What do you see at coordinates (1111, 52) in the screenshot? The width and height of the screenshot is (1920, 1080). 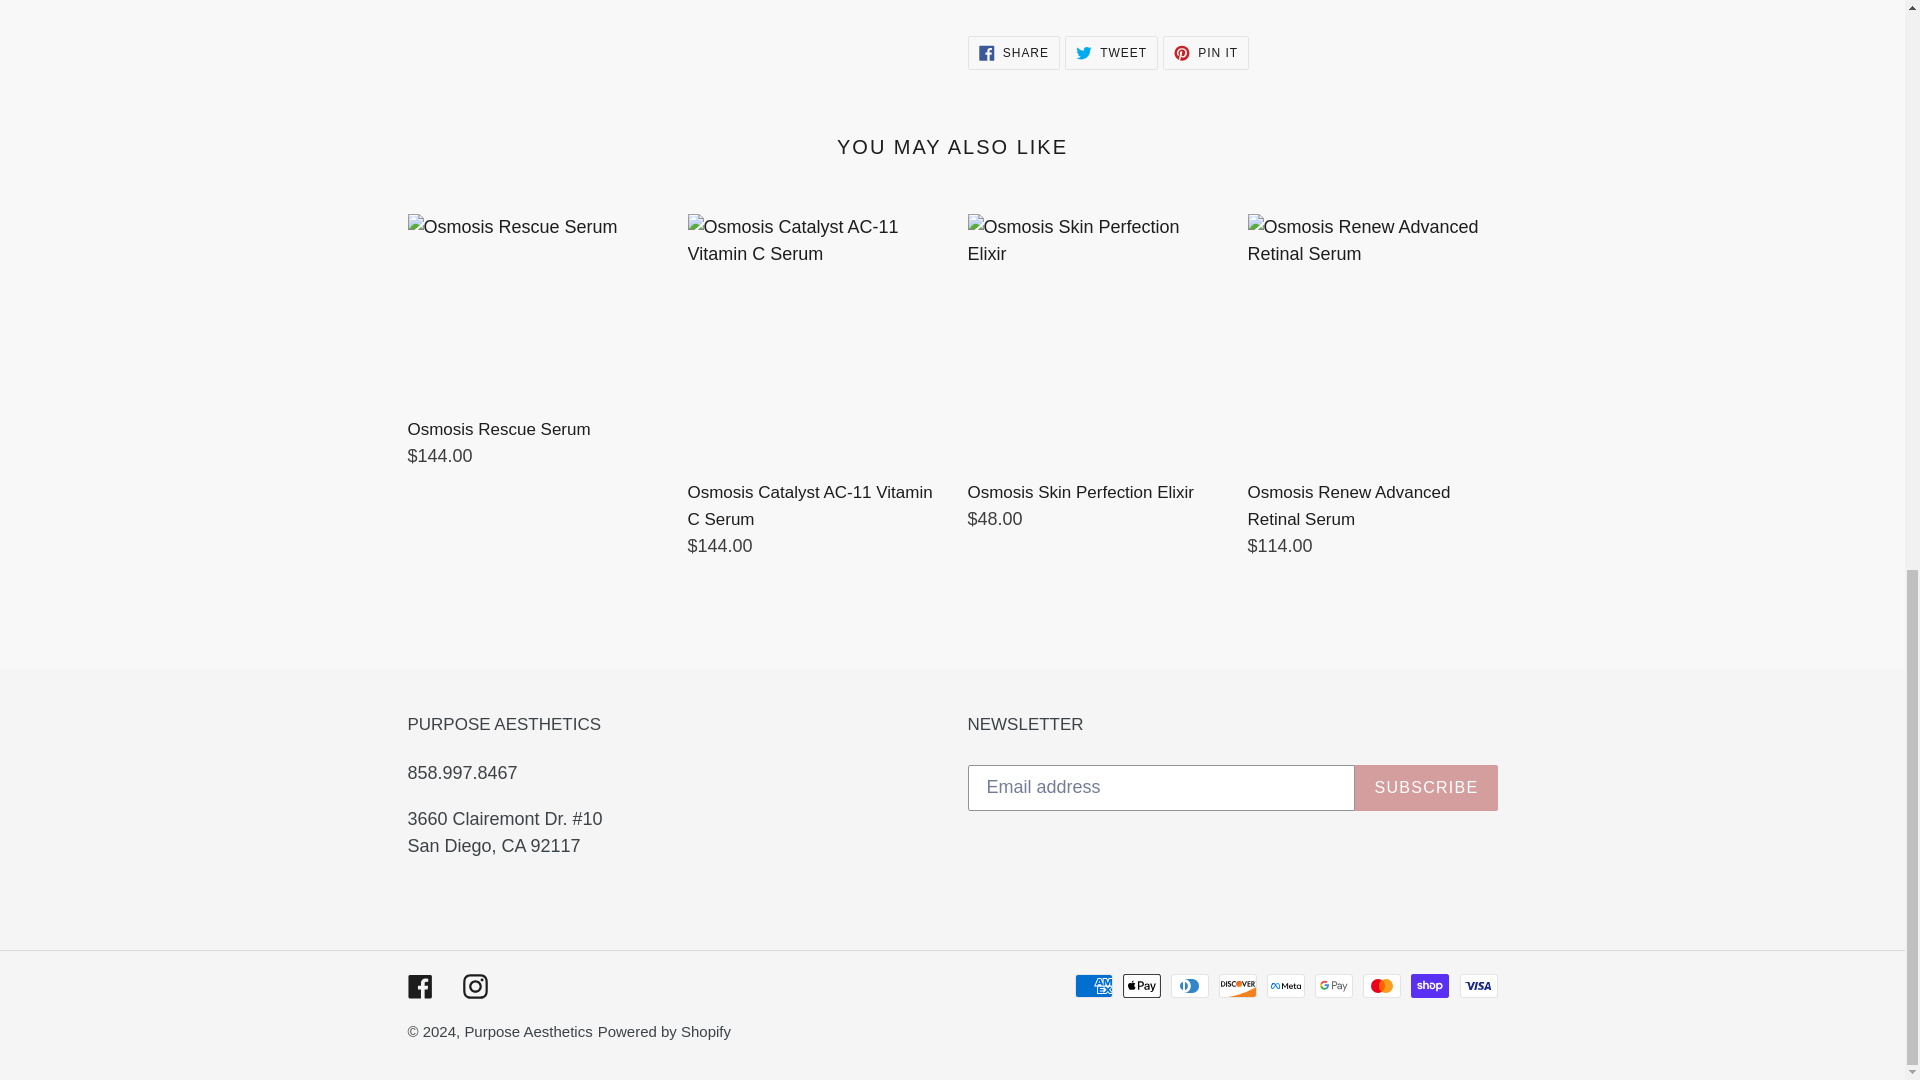 I see `SUBSCRIBE` at bounding box center [1111, 52].